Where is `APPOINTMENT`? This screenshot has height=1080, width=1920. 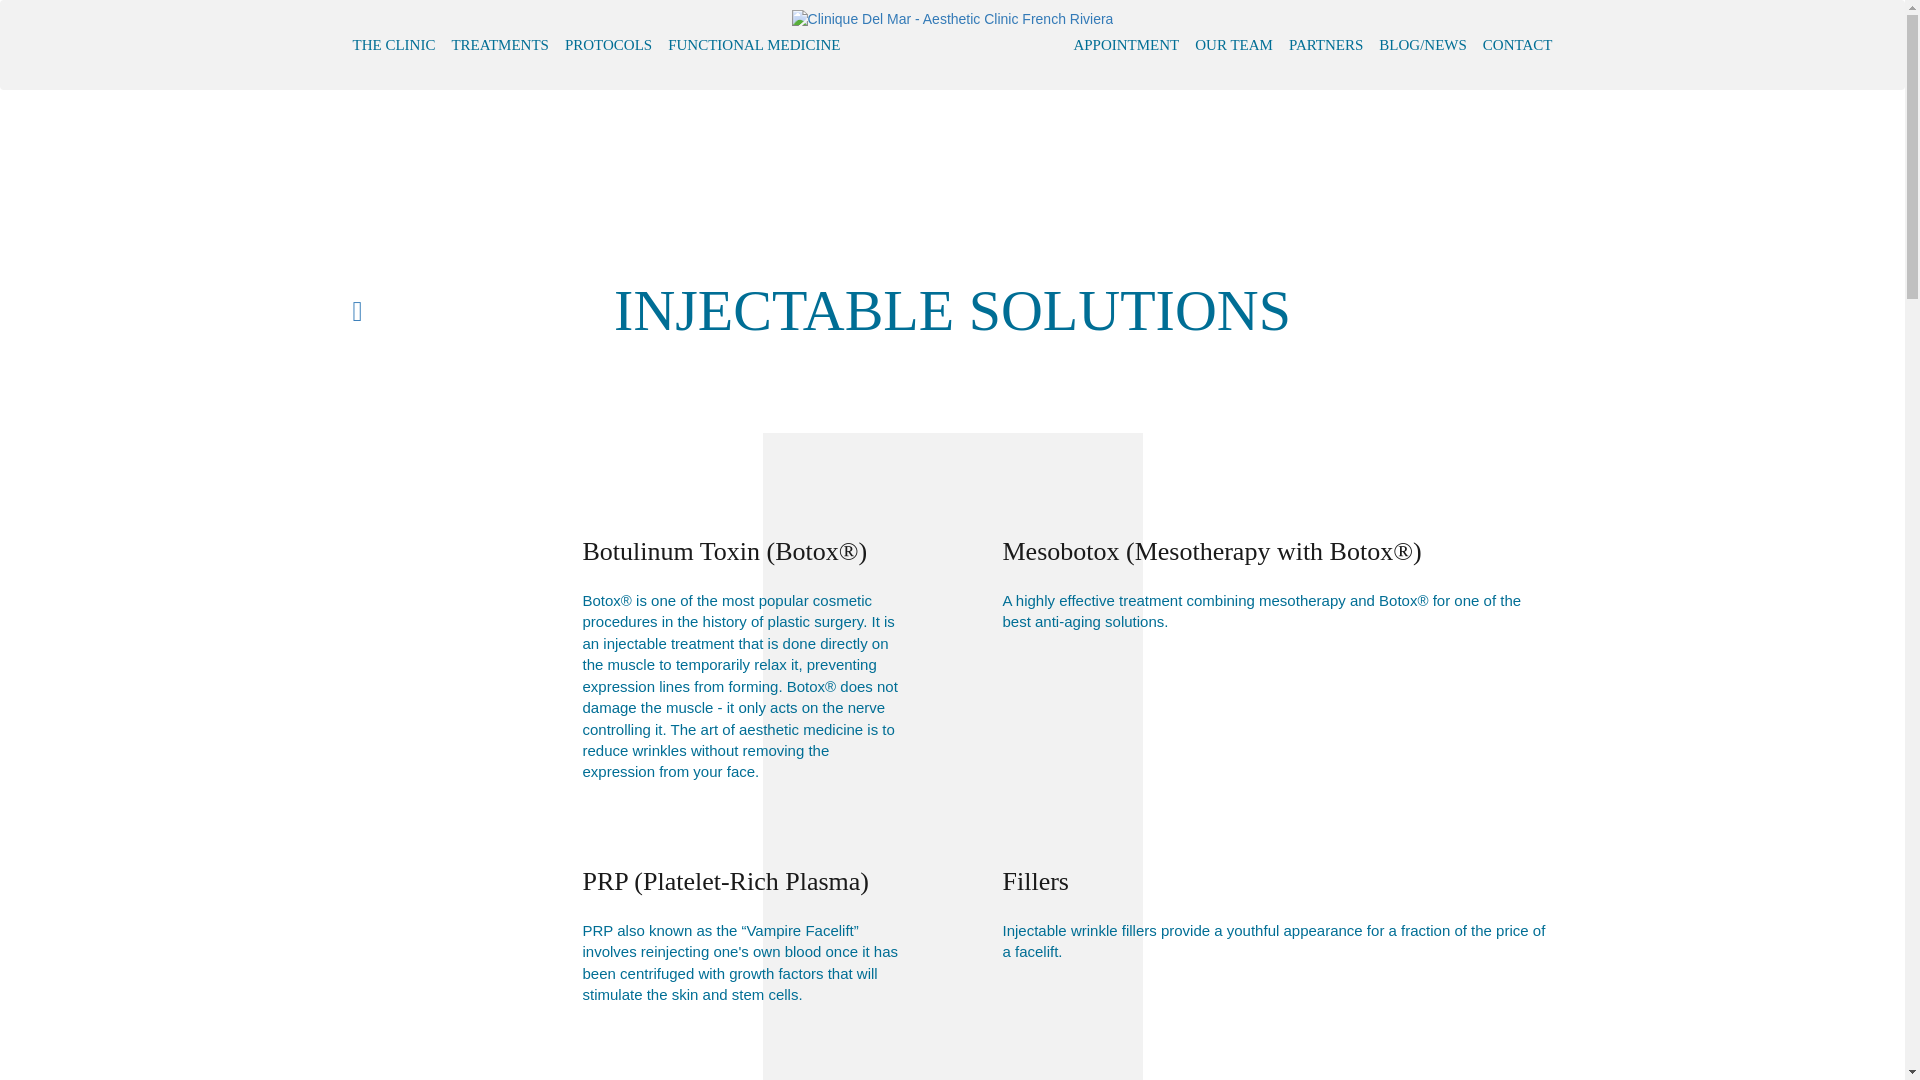 APPOINTMENT is located at coordinates (1126, 45).